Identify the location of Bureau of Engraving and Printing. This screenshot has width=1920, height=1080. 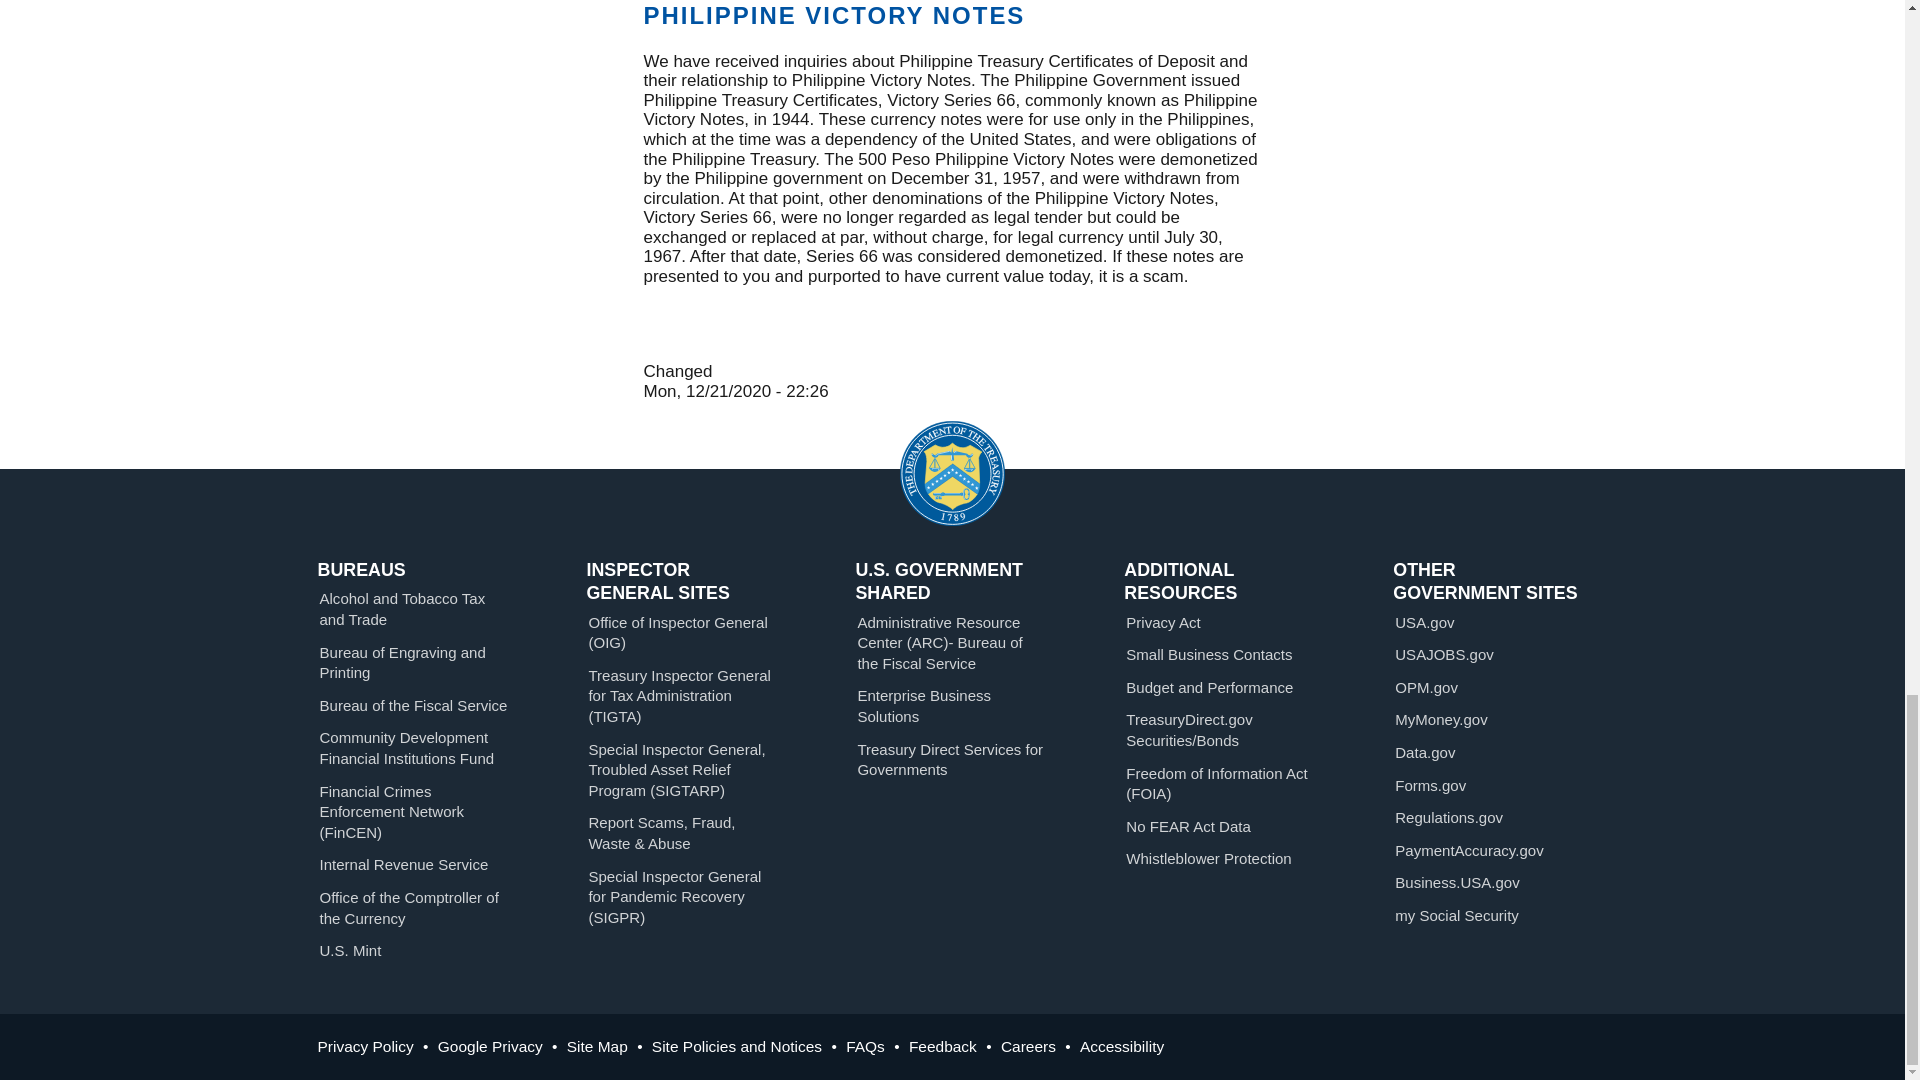
(402, 662).